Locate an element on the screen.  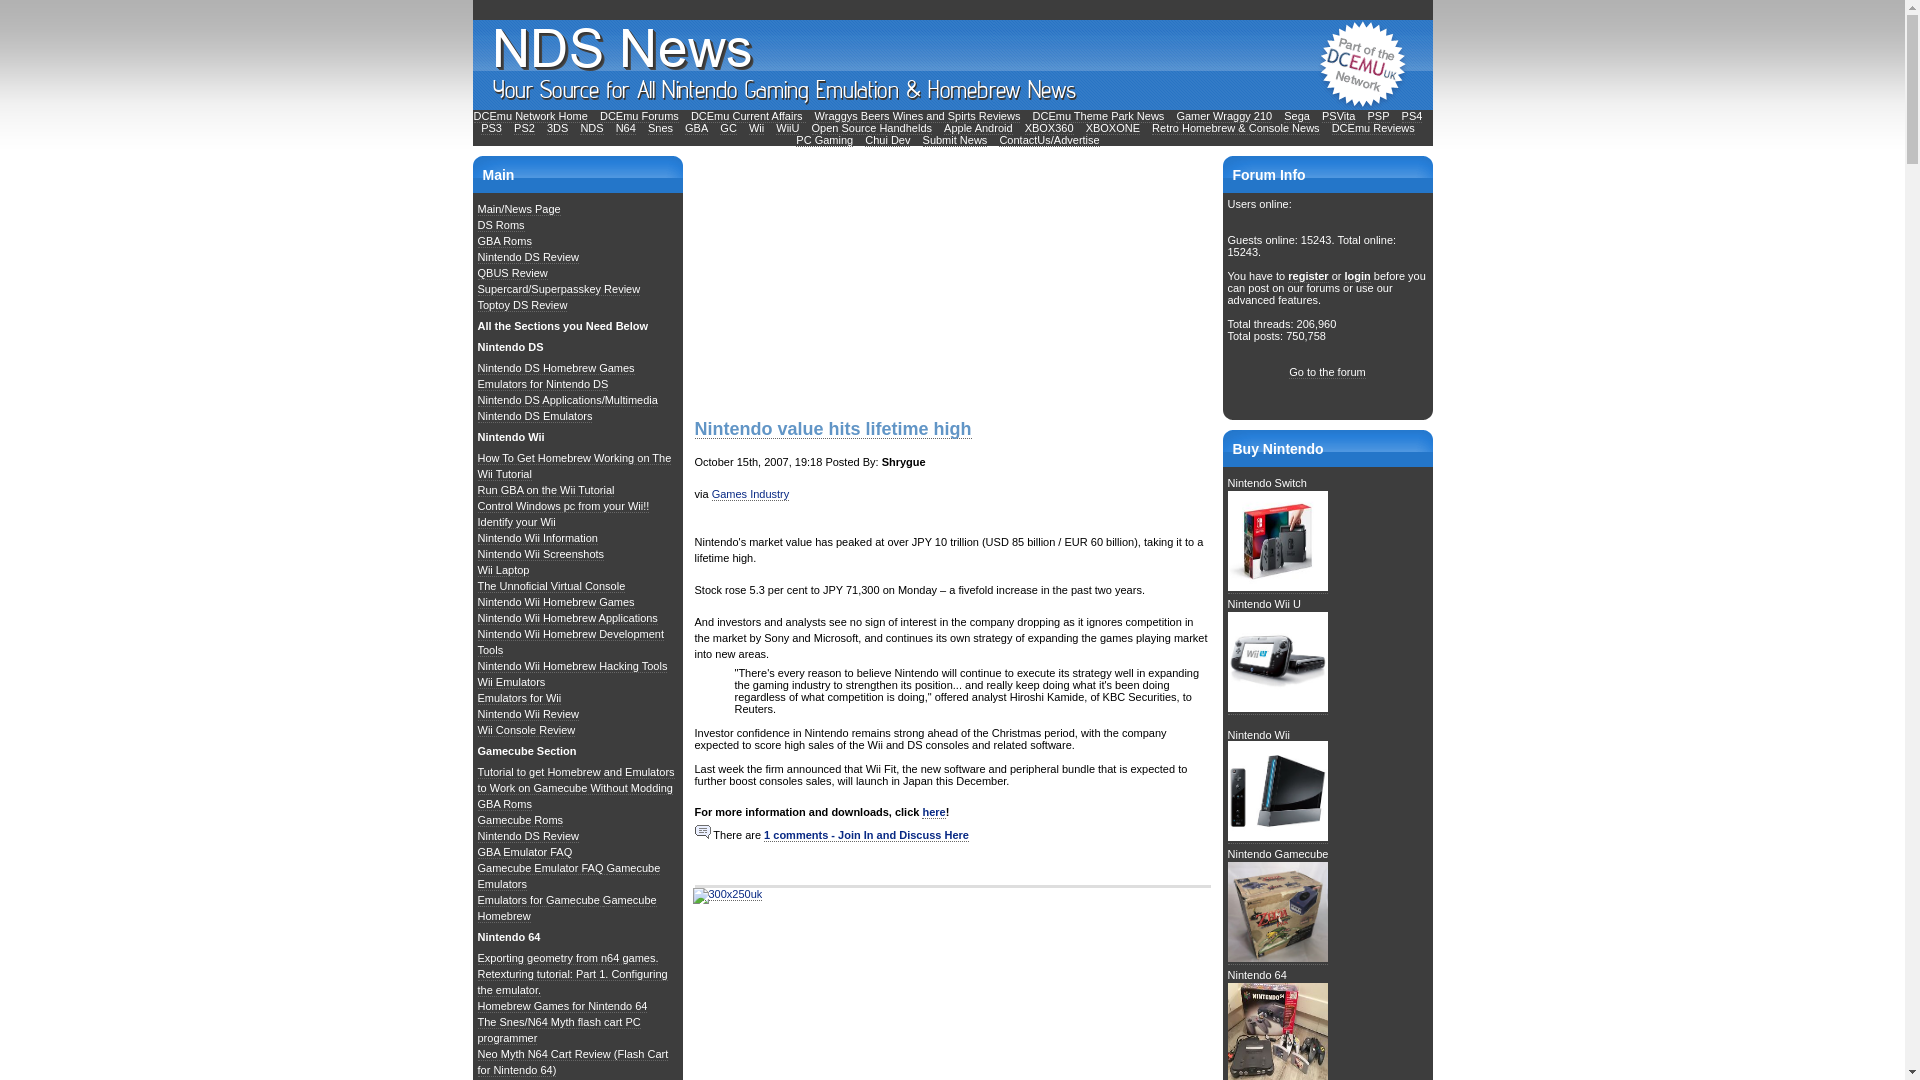
Nintendo DS Review is located at coordinates (528, 256).